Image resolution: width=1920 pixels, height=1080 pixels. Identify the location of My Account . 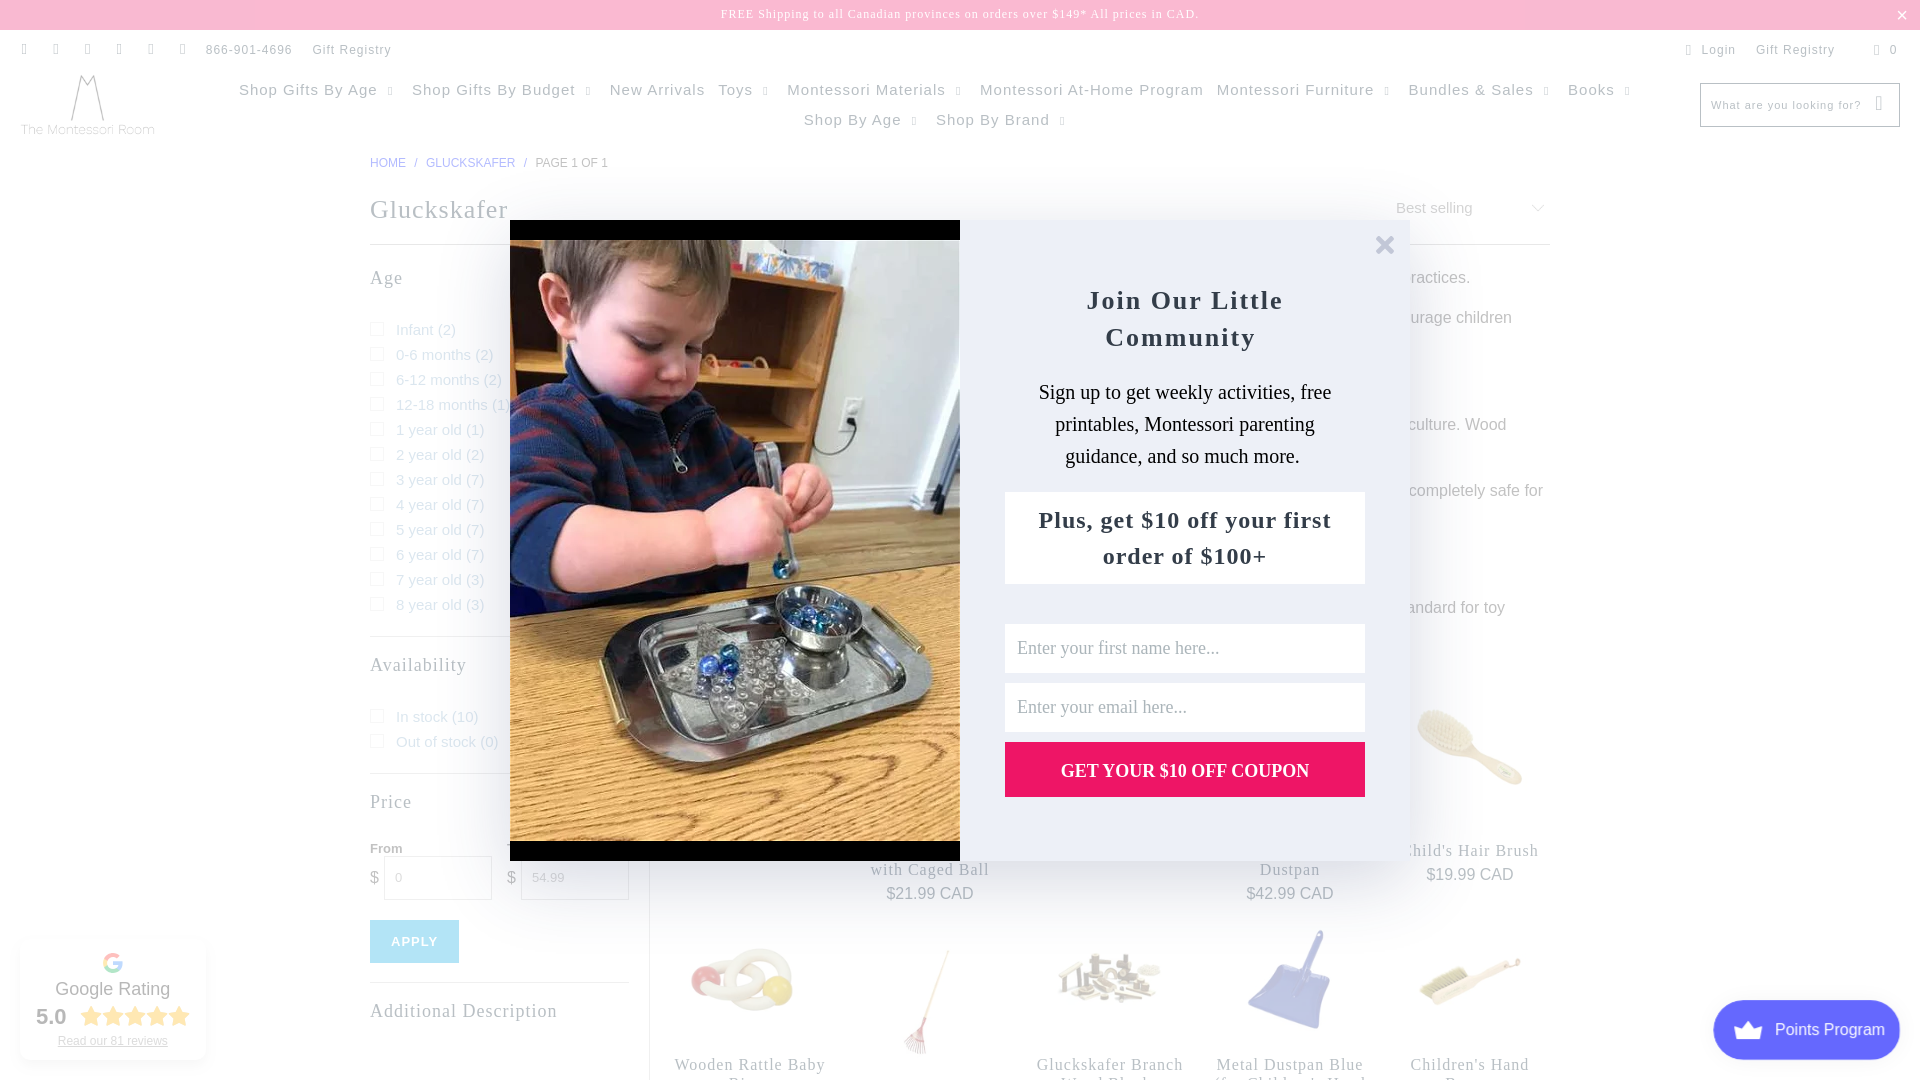
(1706, 50).